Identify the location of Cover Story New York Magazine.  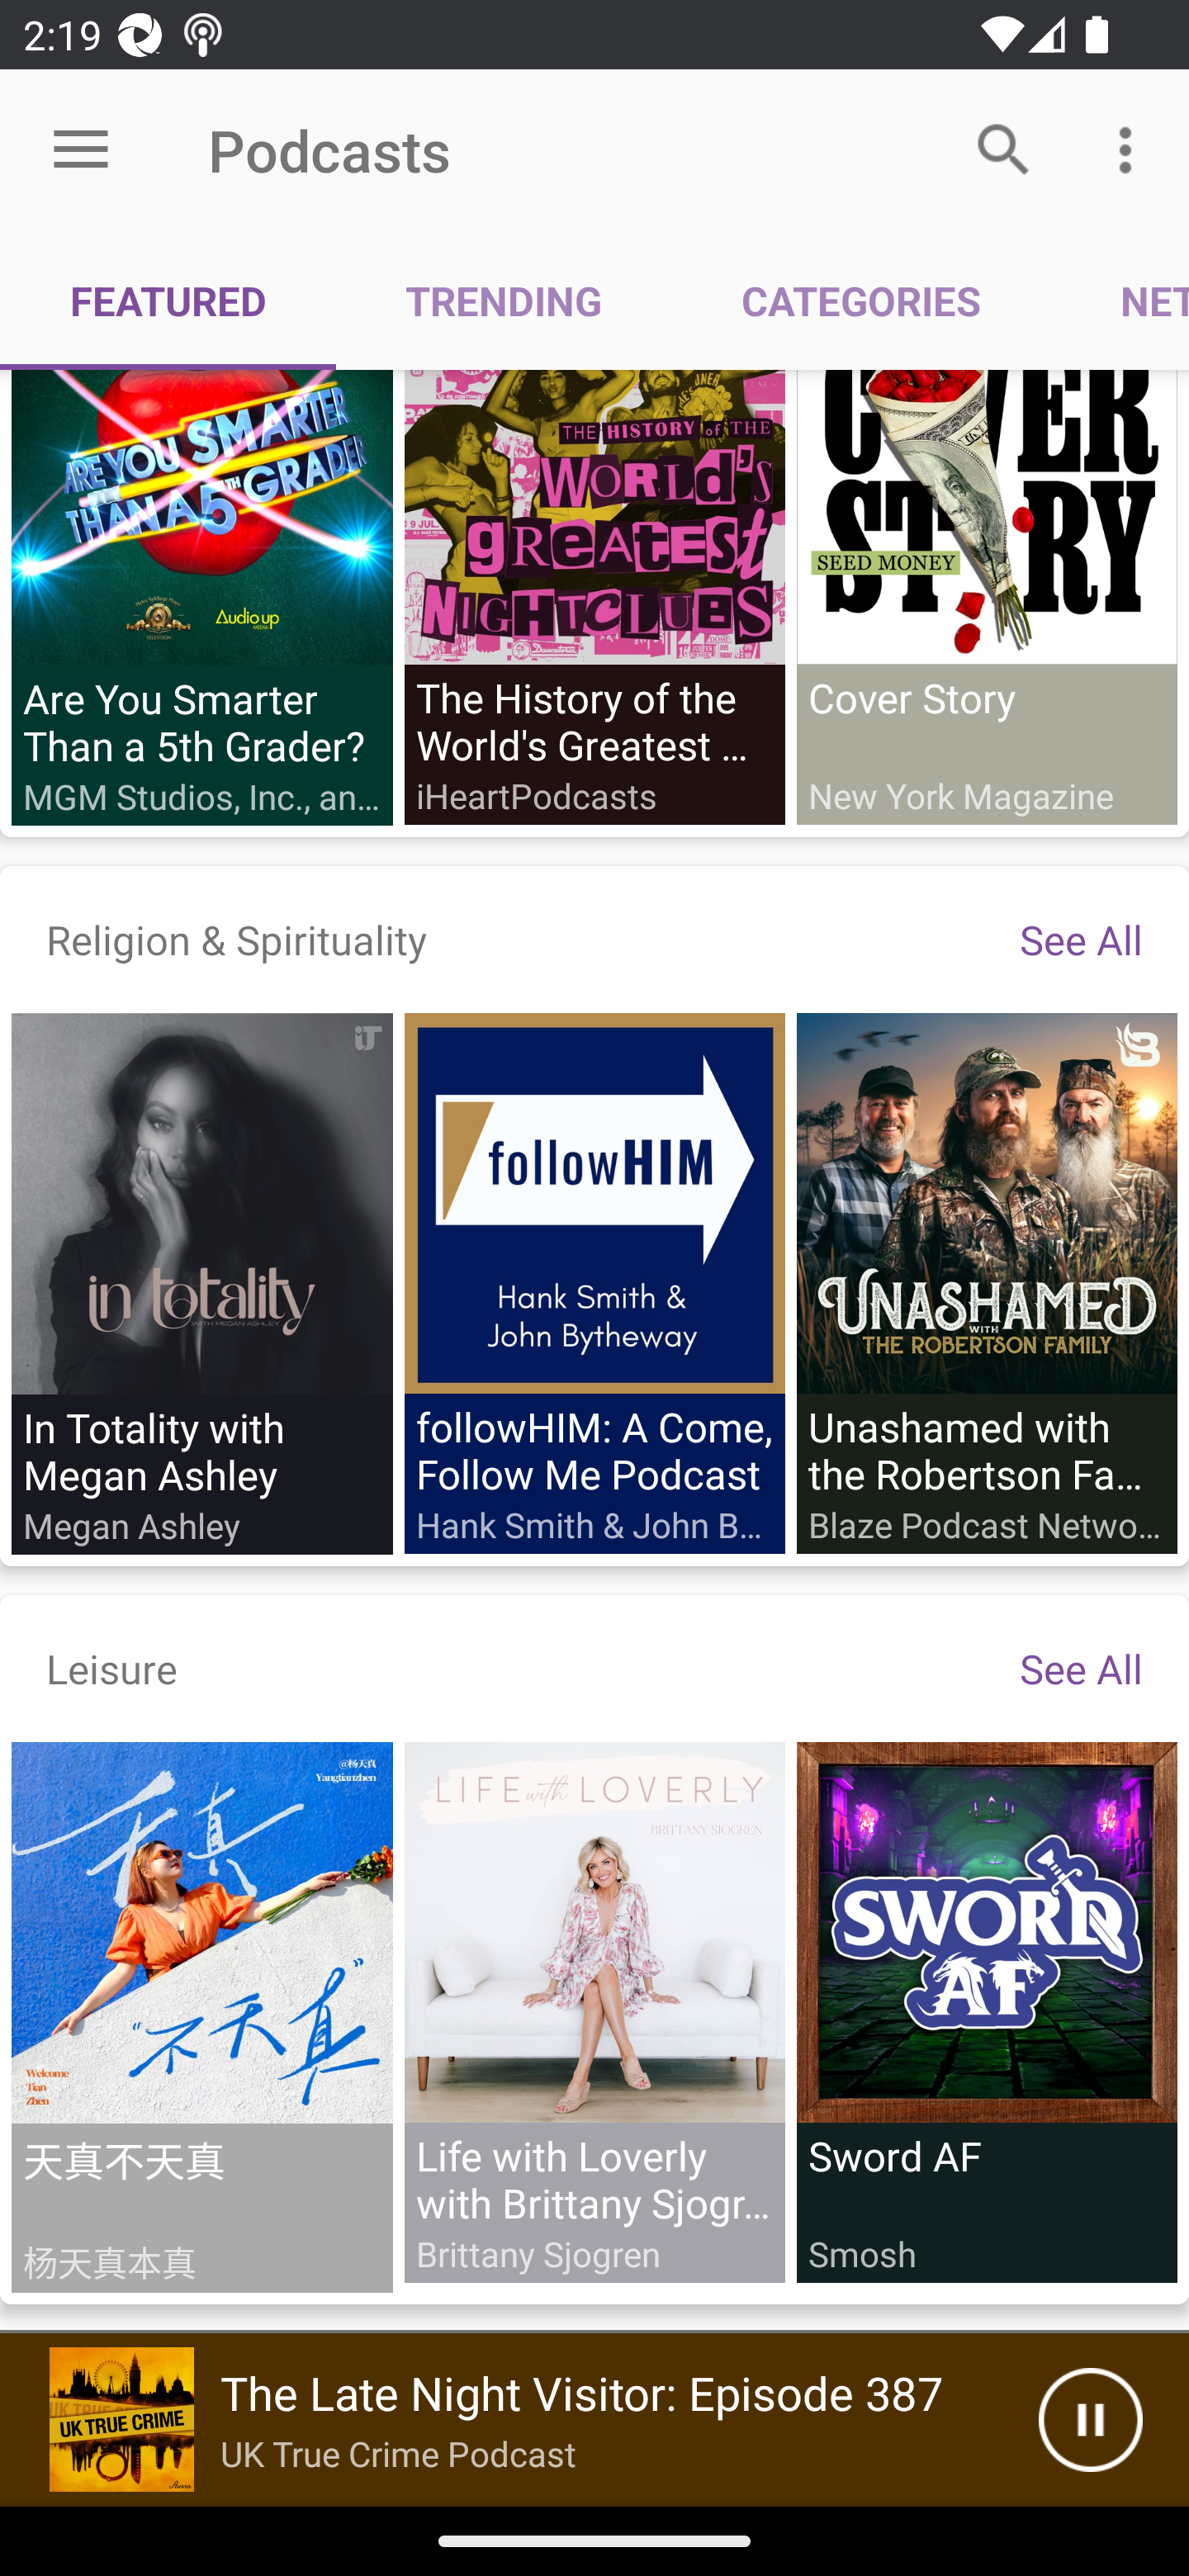
(986, 598).